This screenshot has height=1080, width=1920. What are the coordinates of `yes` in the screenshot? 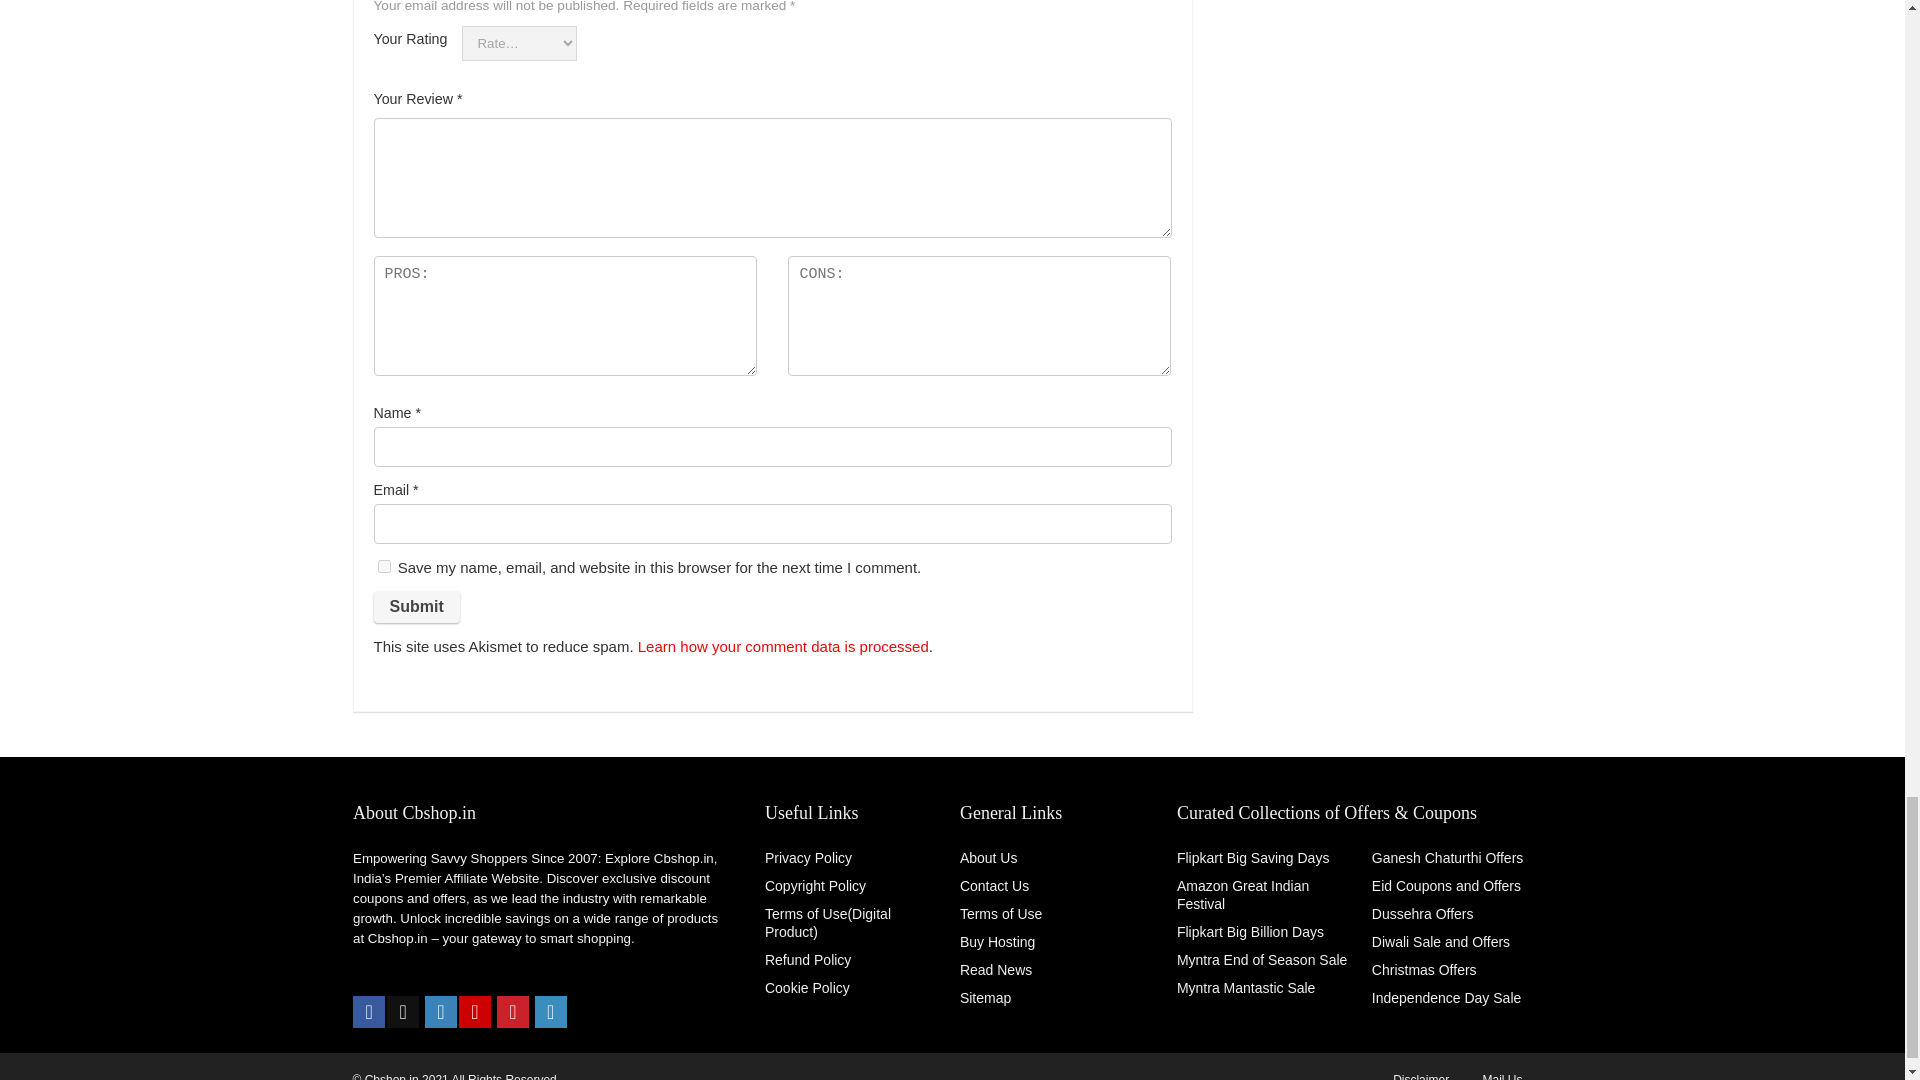 It's located at (384, 566).